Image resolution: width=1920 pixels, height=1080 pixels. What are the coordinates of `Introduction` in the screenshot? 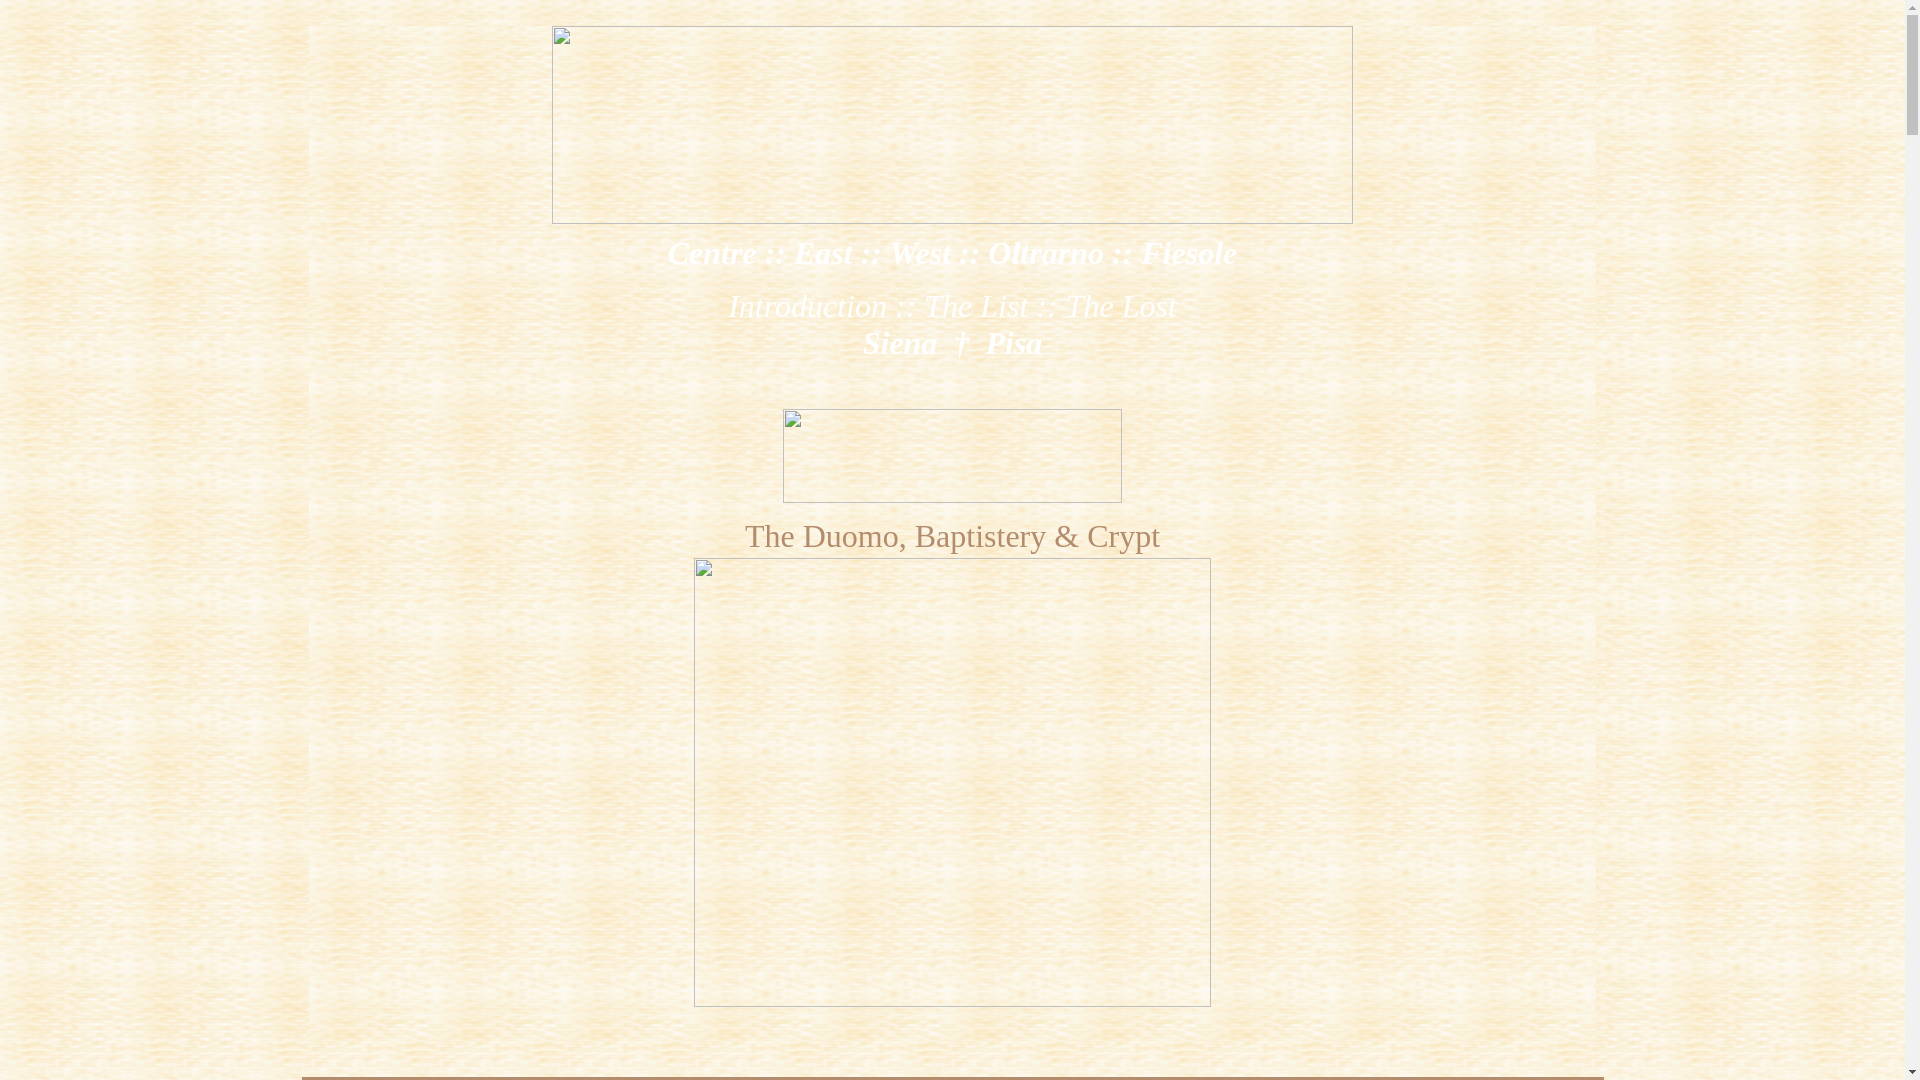 It's located at (807, 306).